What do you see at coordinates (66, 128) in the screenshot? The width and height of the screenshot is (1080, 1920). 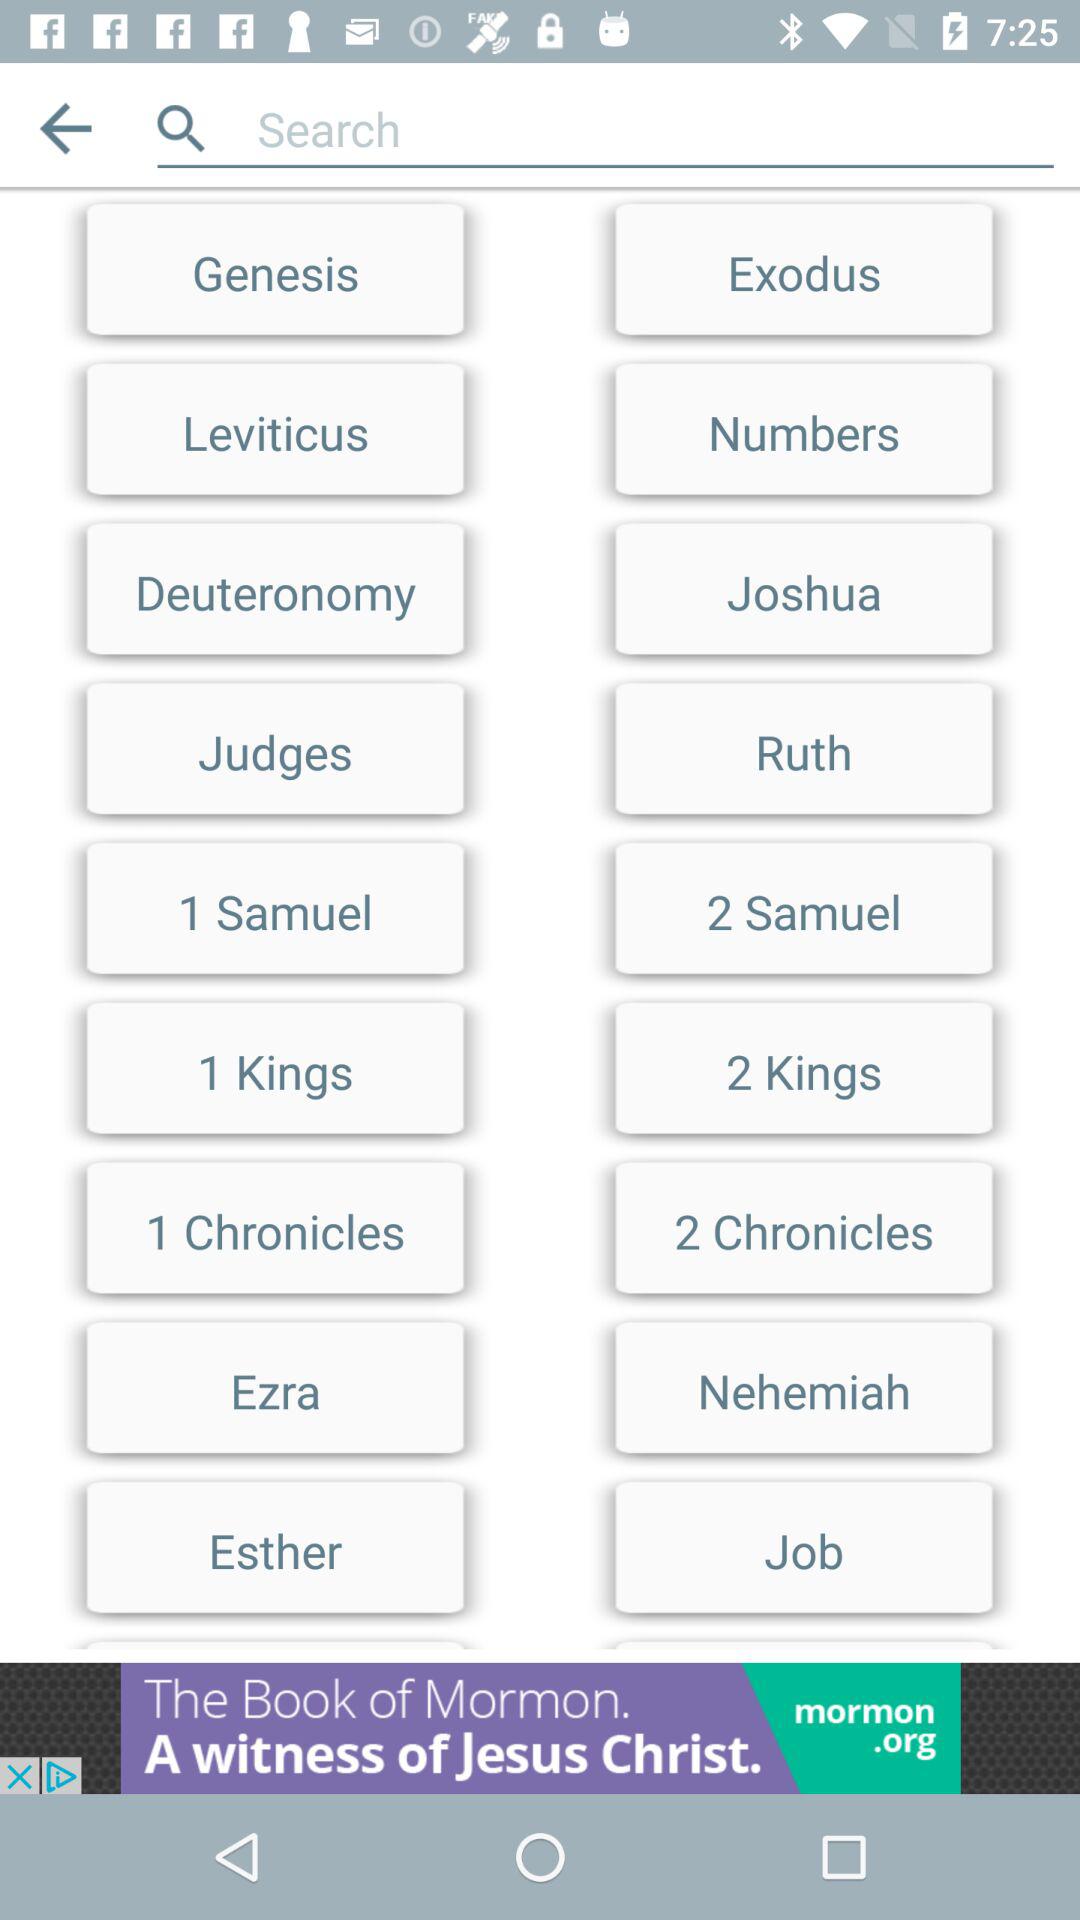 I see `go back` at bounding box center [66, 128].